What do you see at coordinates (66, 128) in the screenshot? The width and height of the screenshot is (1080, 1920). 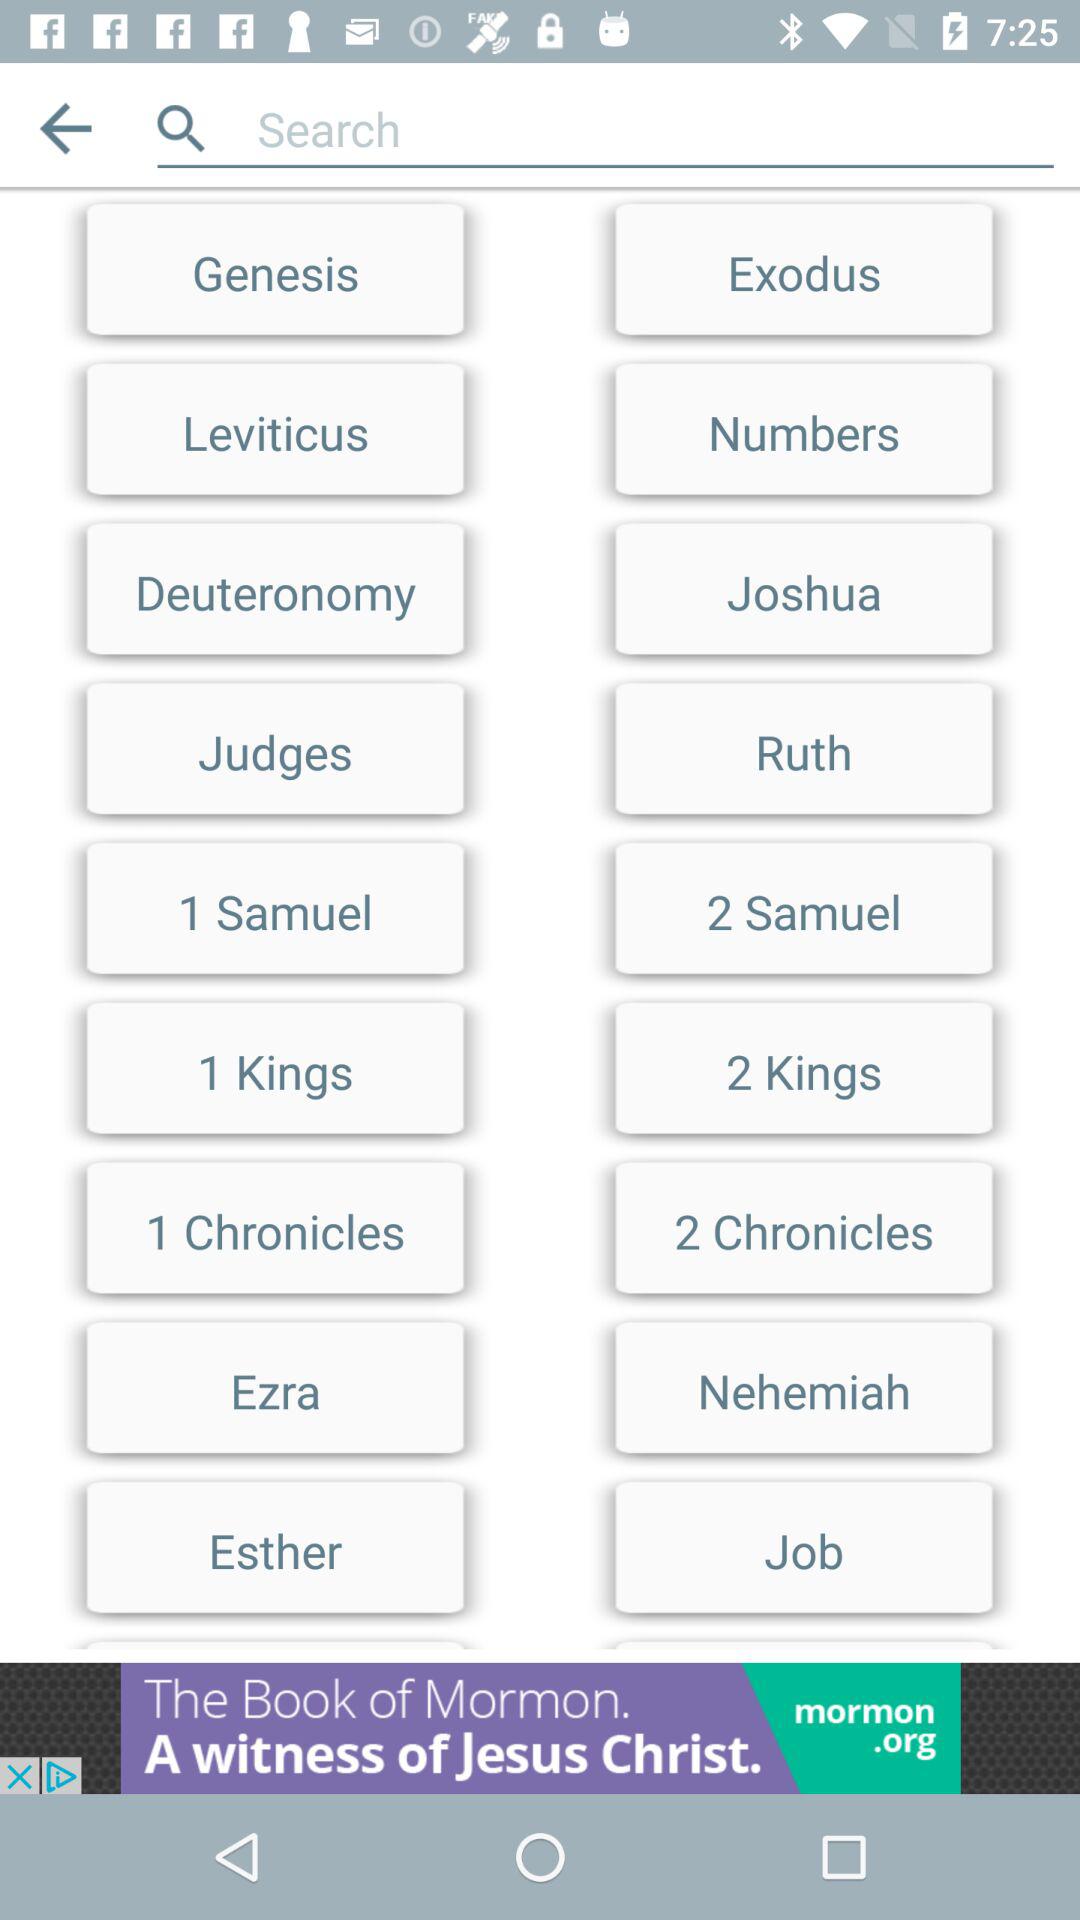 I see `go back` at bounding box center [66, 128].